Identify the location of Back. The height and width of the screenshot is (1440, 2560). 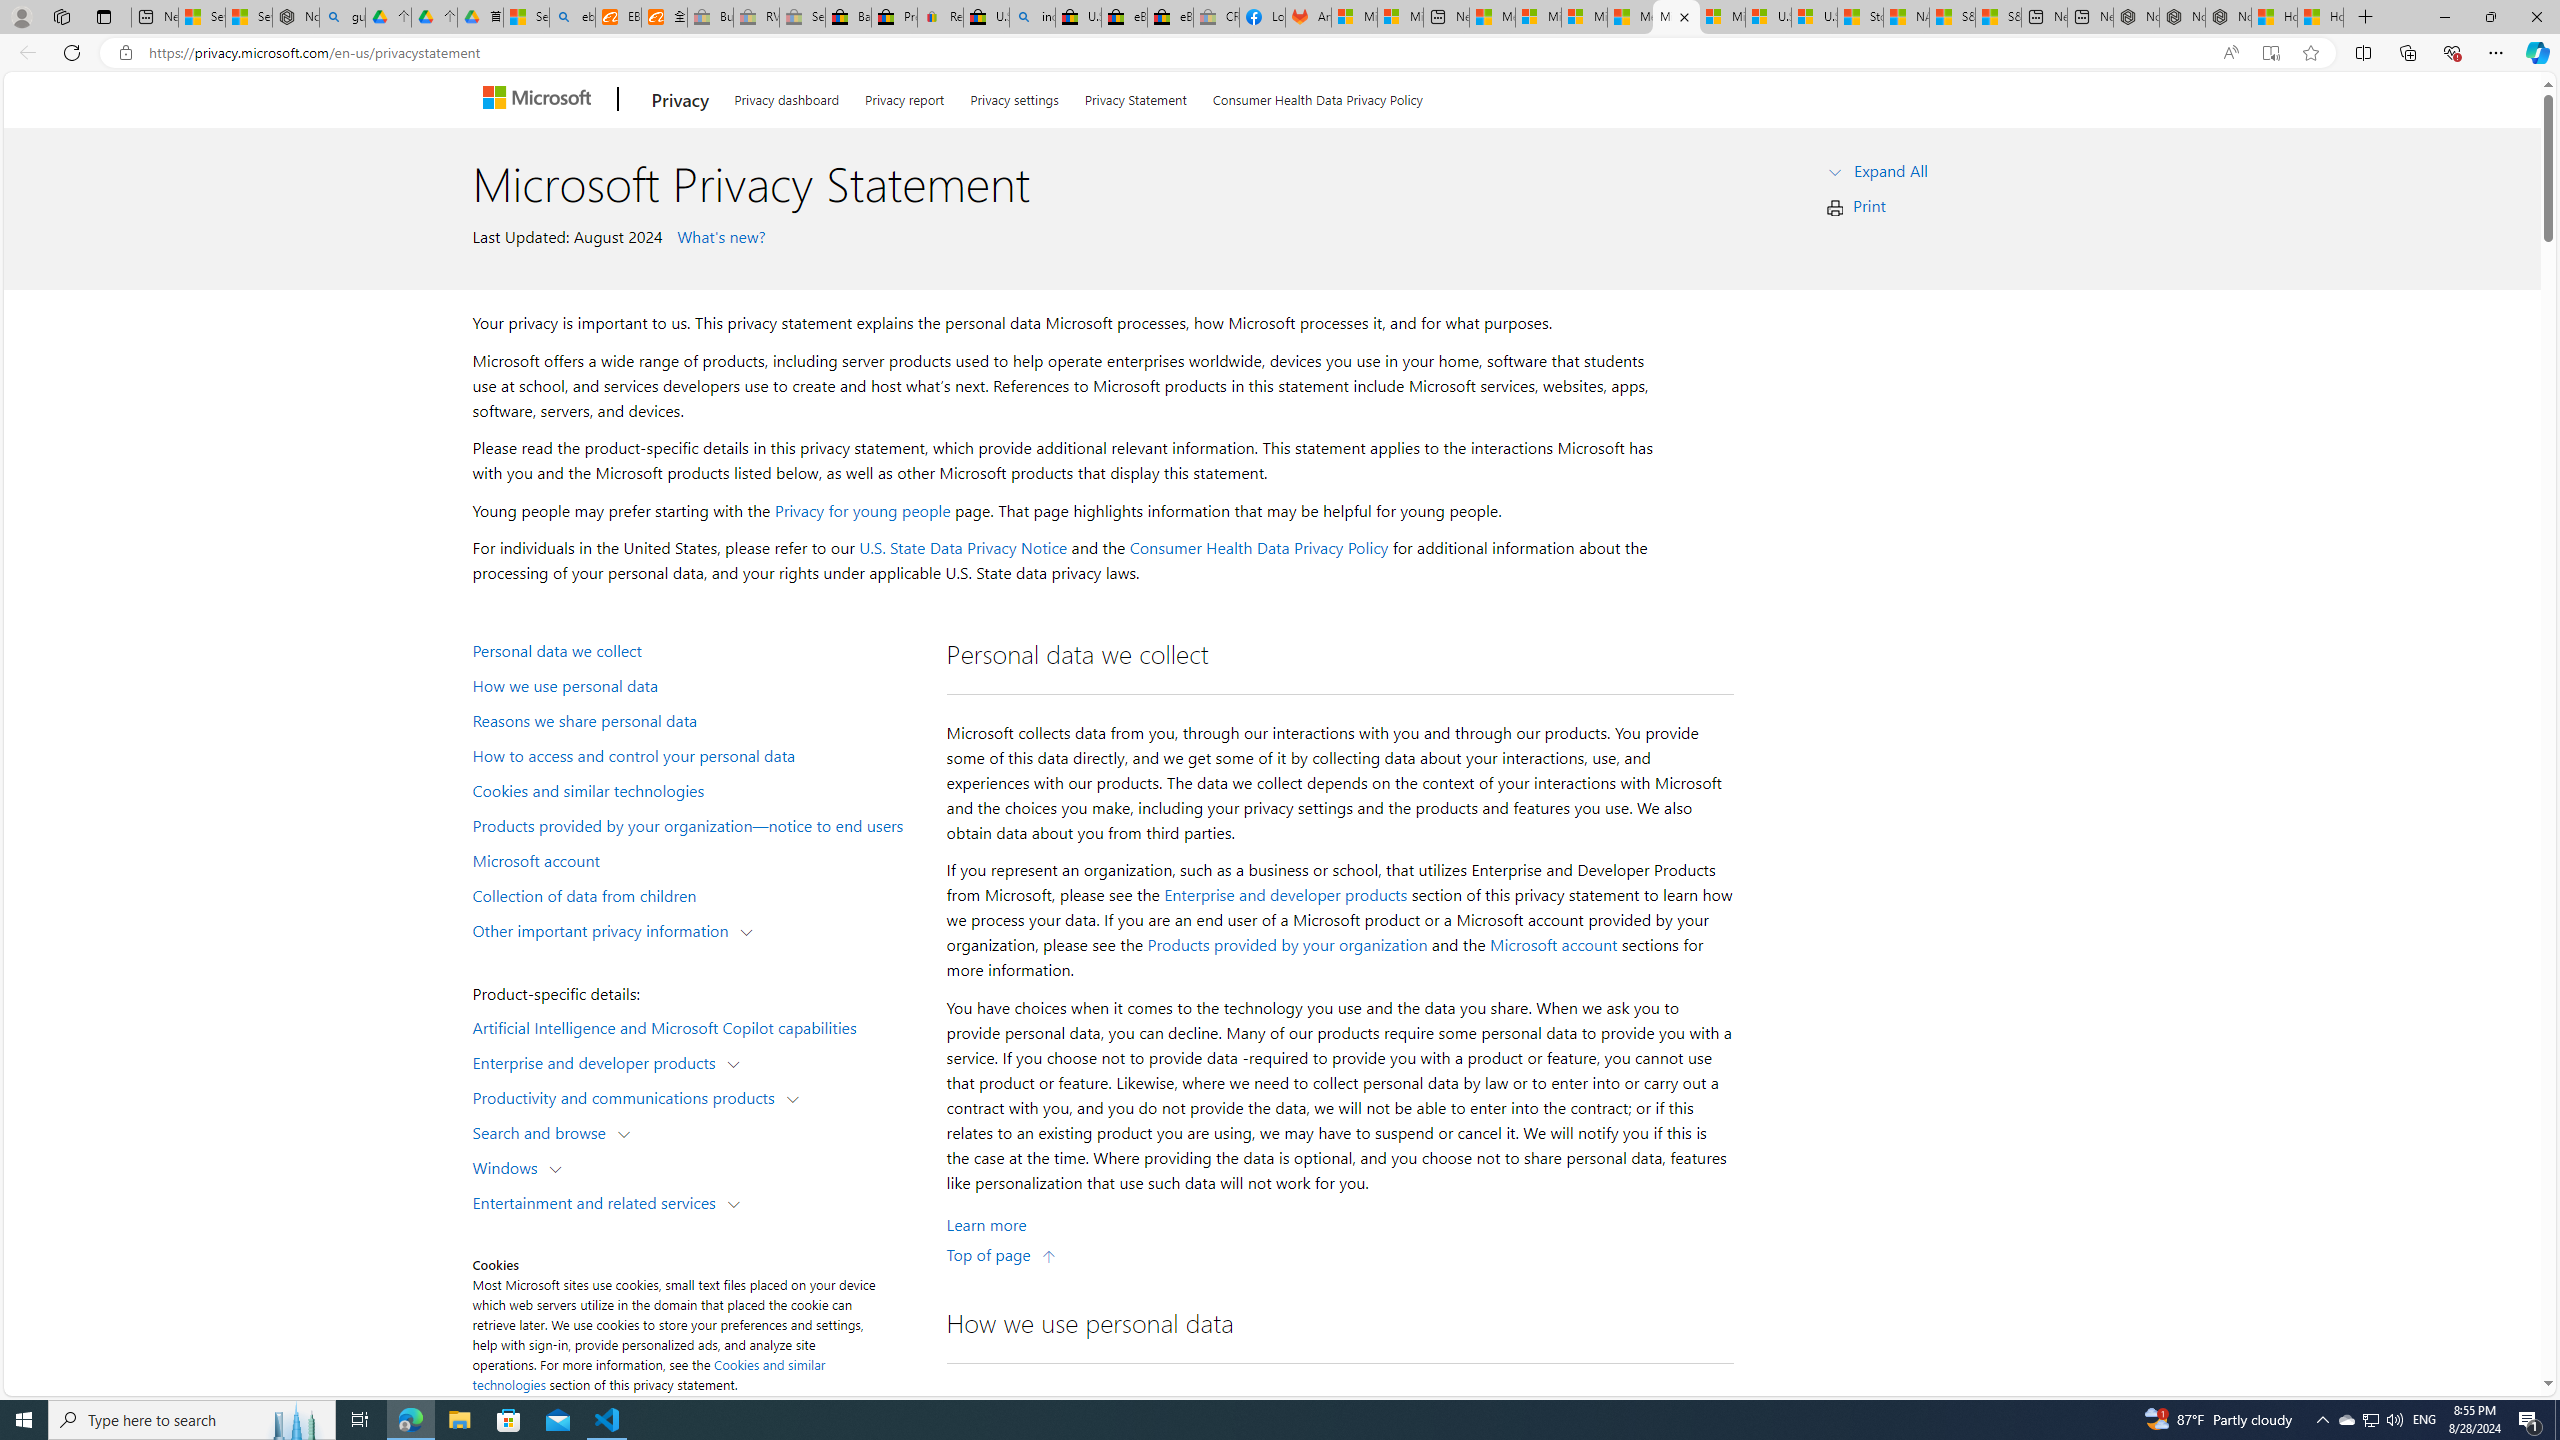
(24, 52).